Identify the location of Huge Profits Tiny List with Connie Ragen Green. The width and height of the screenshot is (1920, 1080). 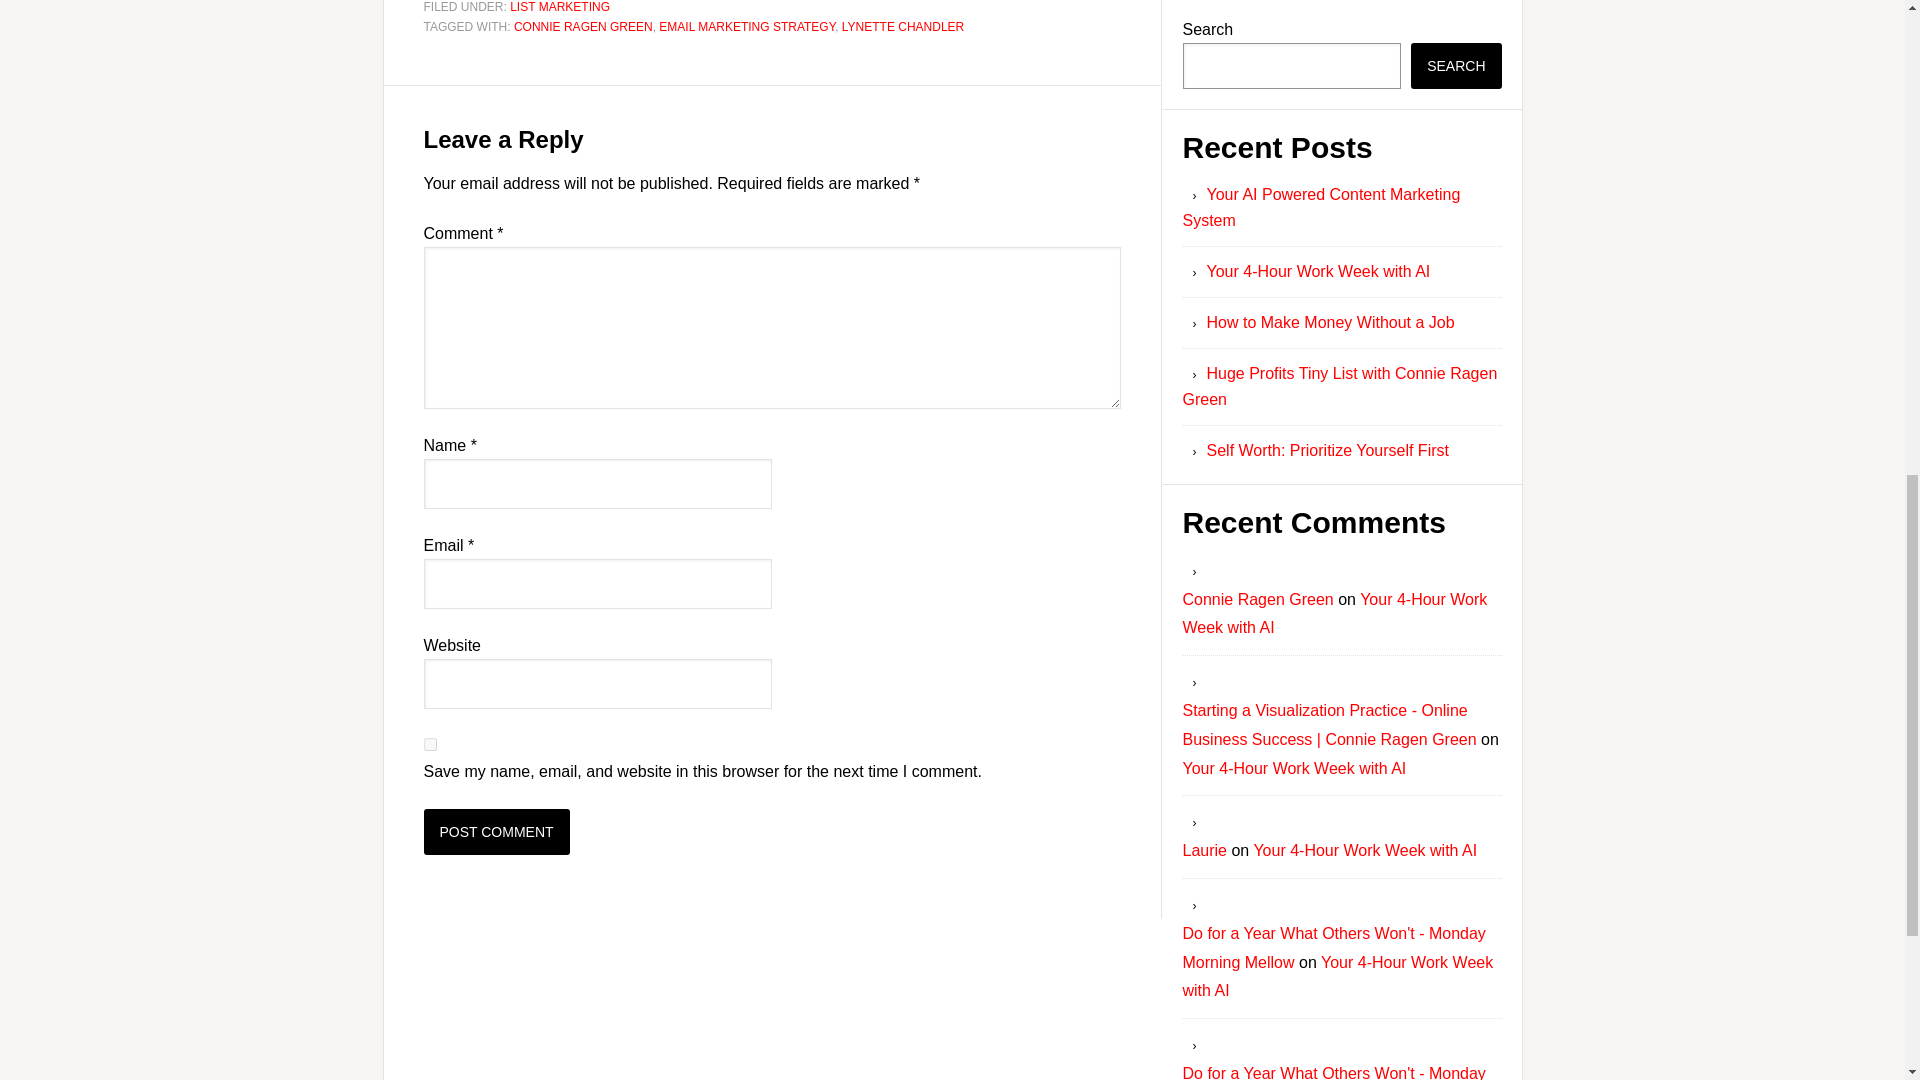
(1340, 386).